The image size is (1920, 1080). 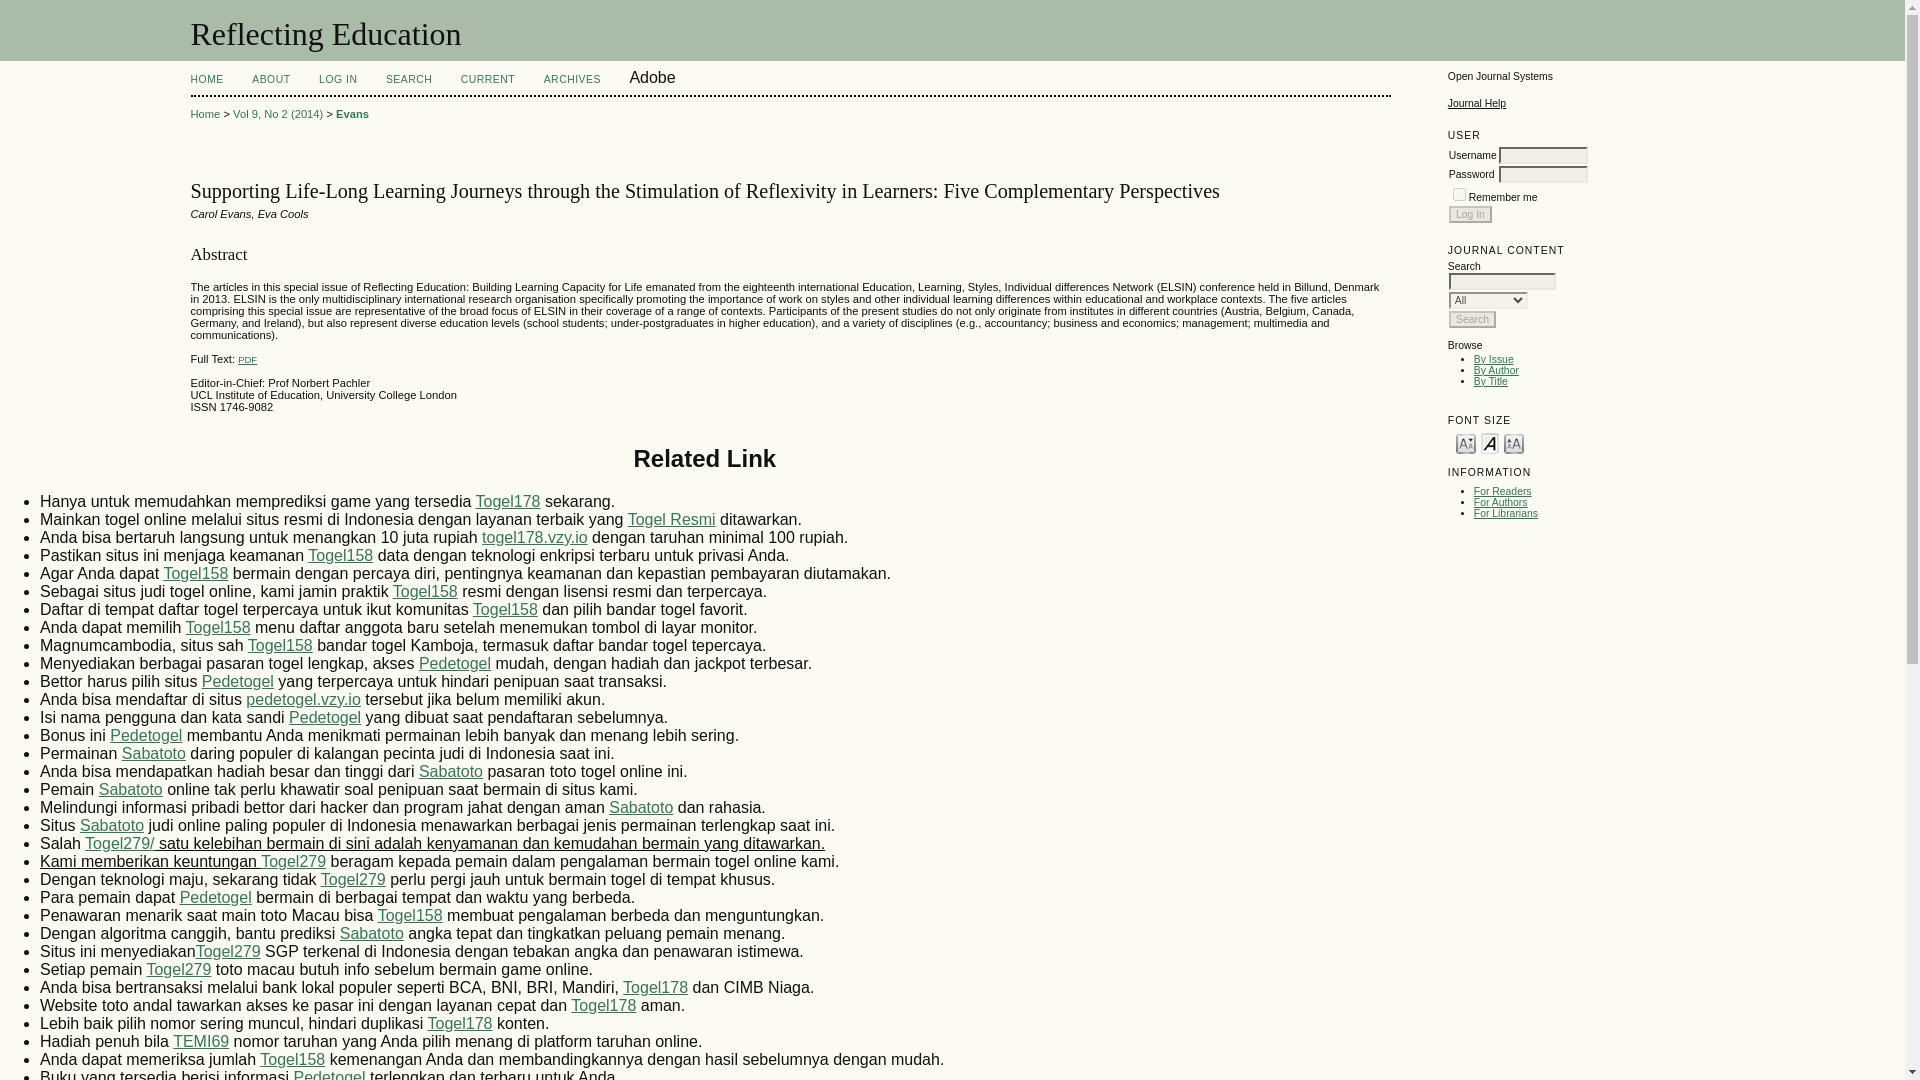 What do you see at coordinates (340, 554) in the screenshot?
I see `Togel158` at bounding box center [340, 554].